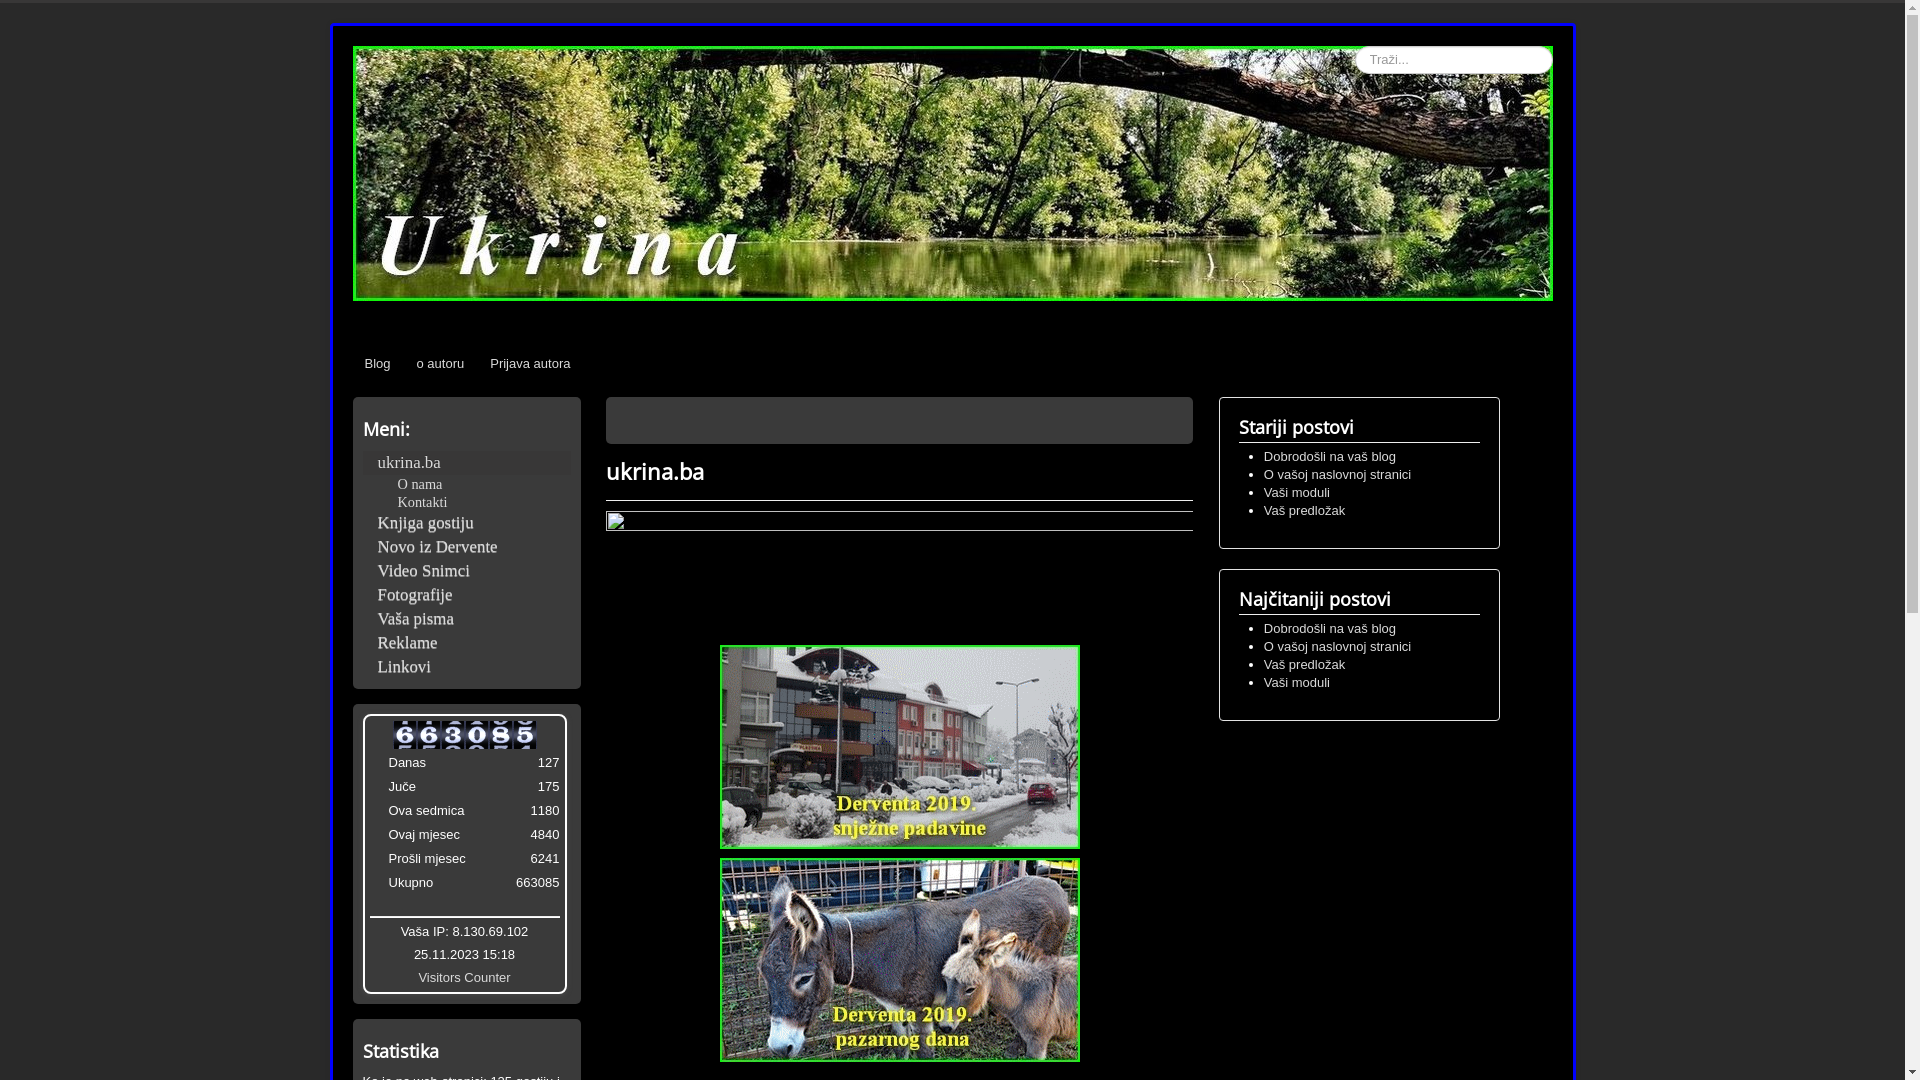 The image size is (1920, 1080). I want to click on Kontakti, so click(423, 502).